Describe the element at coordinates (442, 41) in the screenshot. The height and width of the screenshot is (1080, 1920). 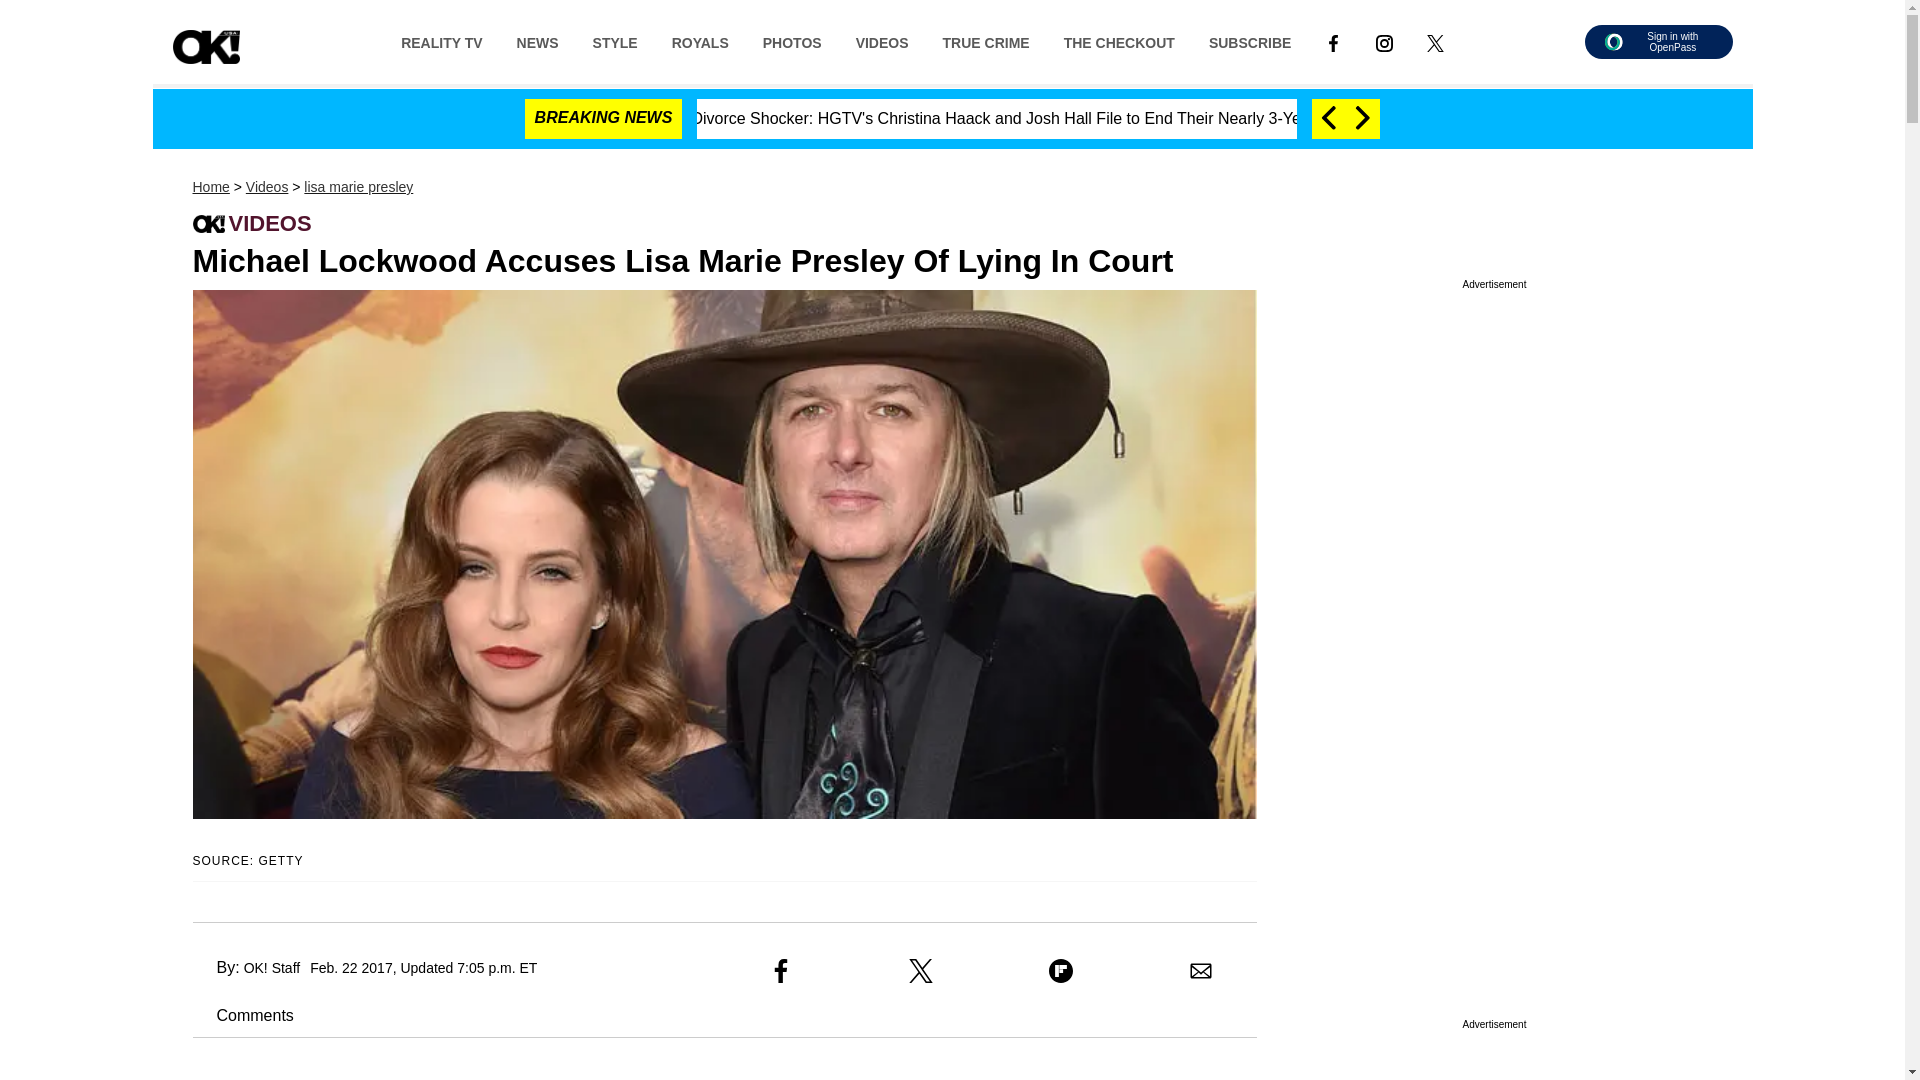
I see `REALITY TV` at that location.